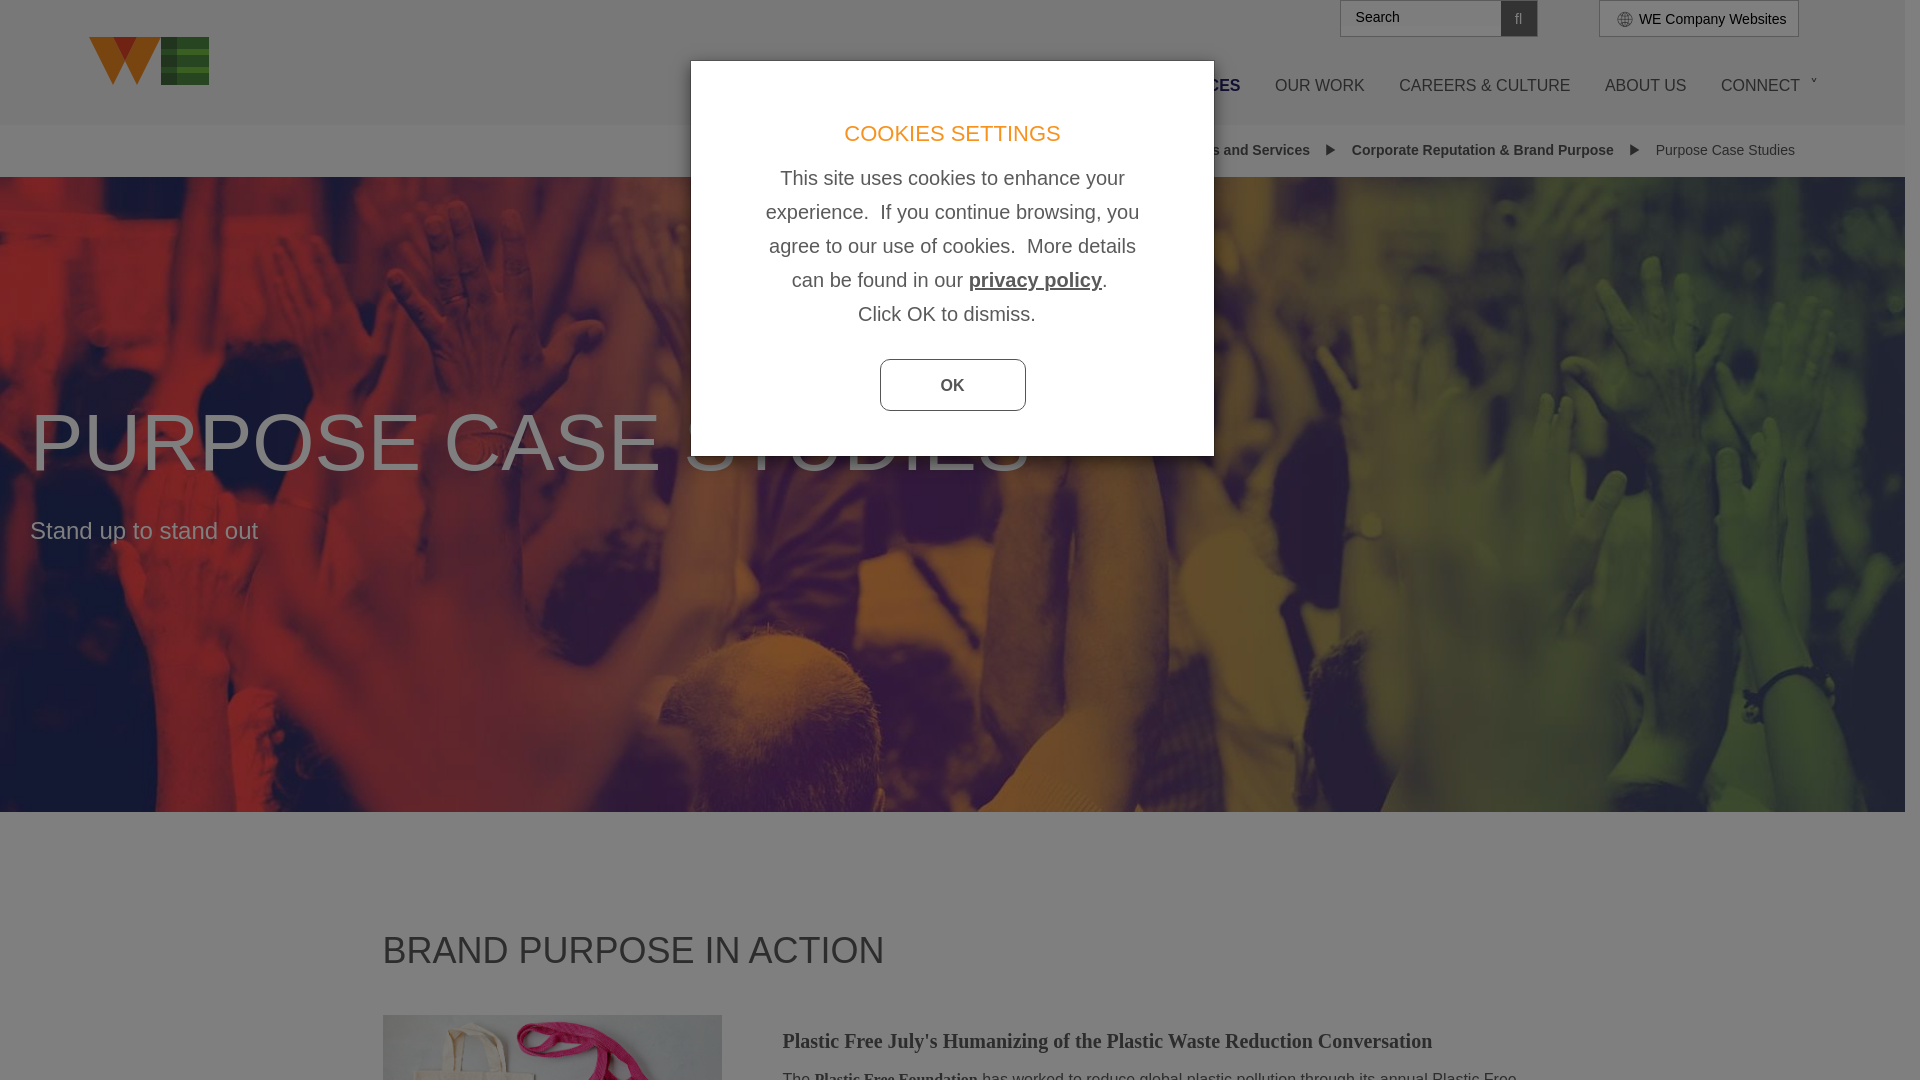 This screenshot has height=1080, width=1920. Describe the element at coordinates (1087, 77) in the screenshot. I see `INSIGHTS` at that location.